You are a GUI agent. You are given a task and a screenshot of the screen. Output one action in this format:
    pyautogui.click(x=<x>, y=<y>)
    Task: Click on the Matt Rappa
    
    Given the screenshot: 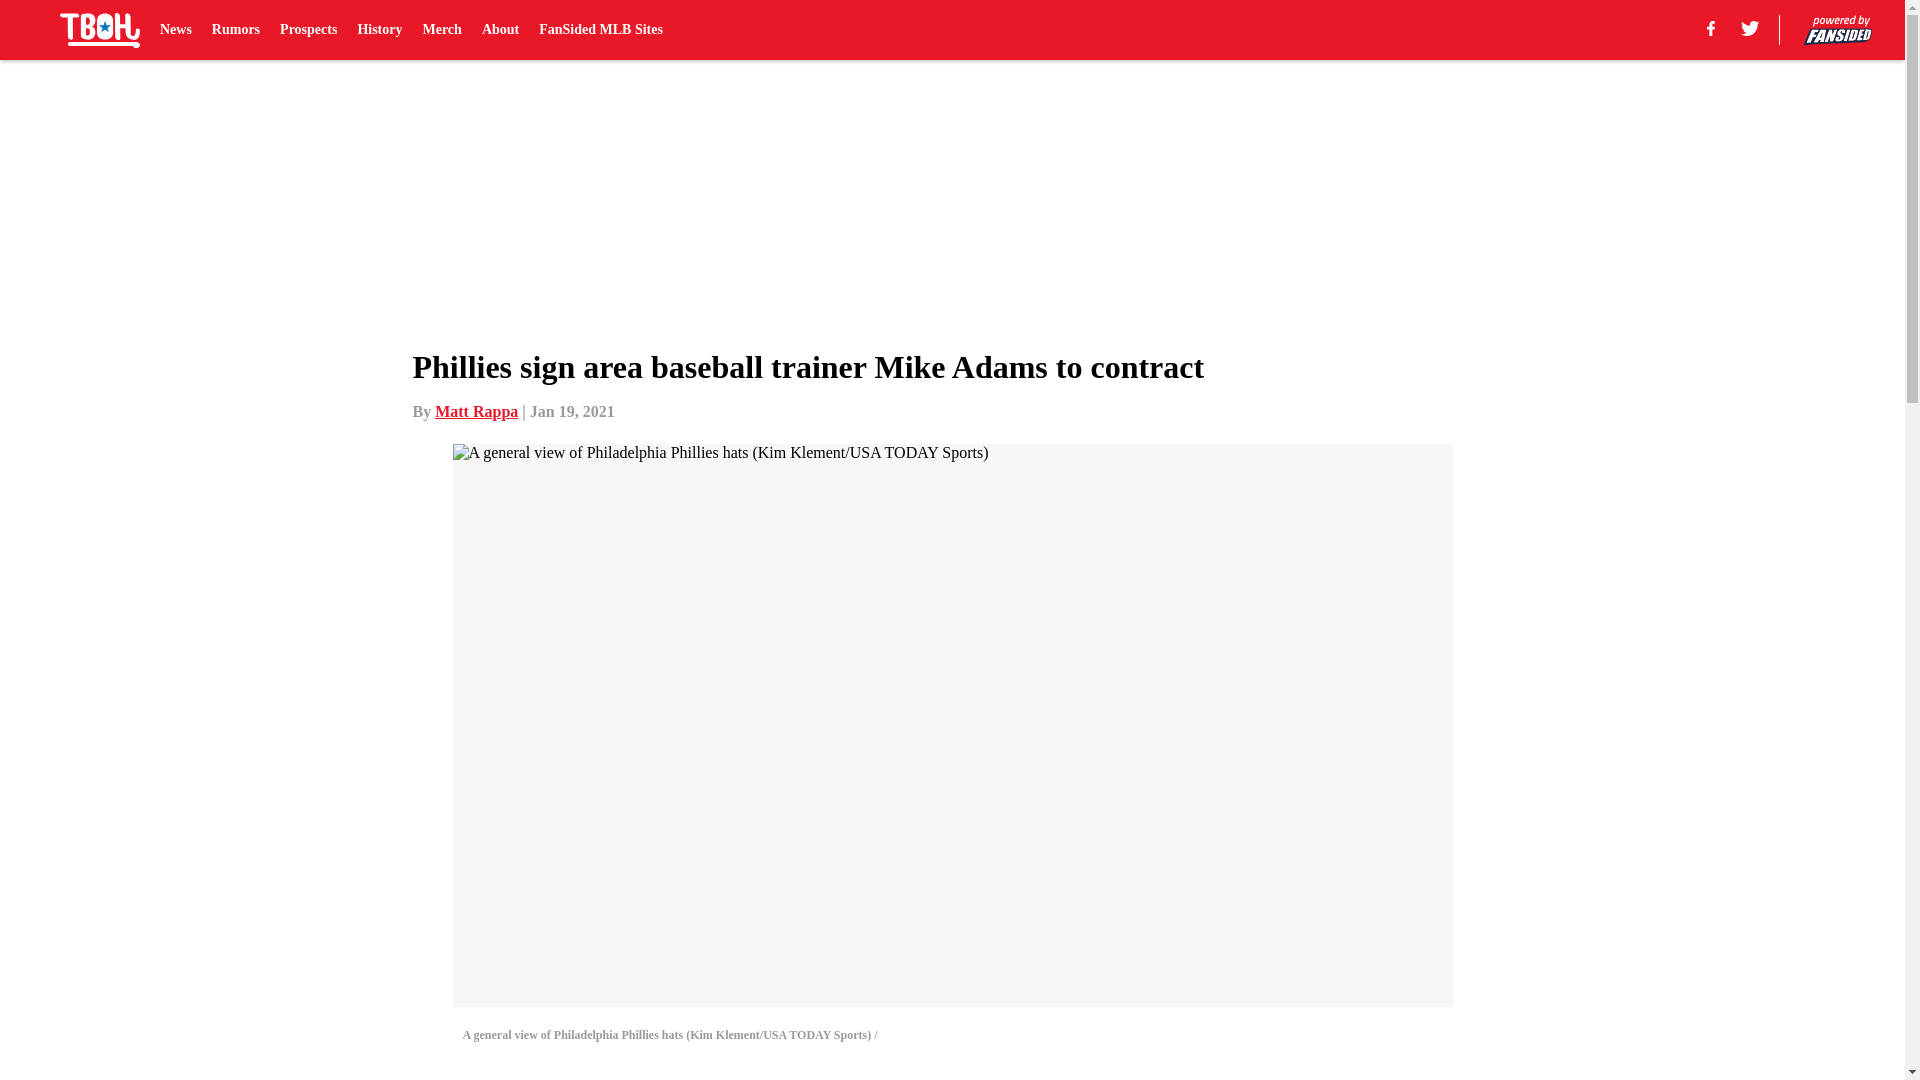 What is the action you would take?
    pyautogui.click(x=476, y=411)
    